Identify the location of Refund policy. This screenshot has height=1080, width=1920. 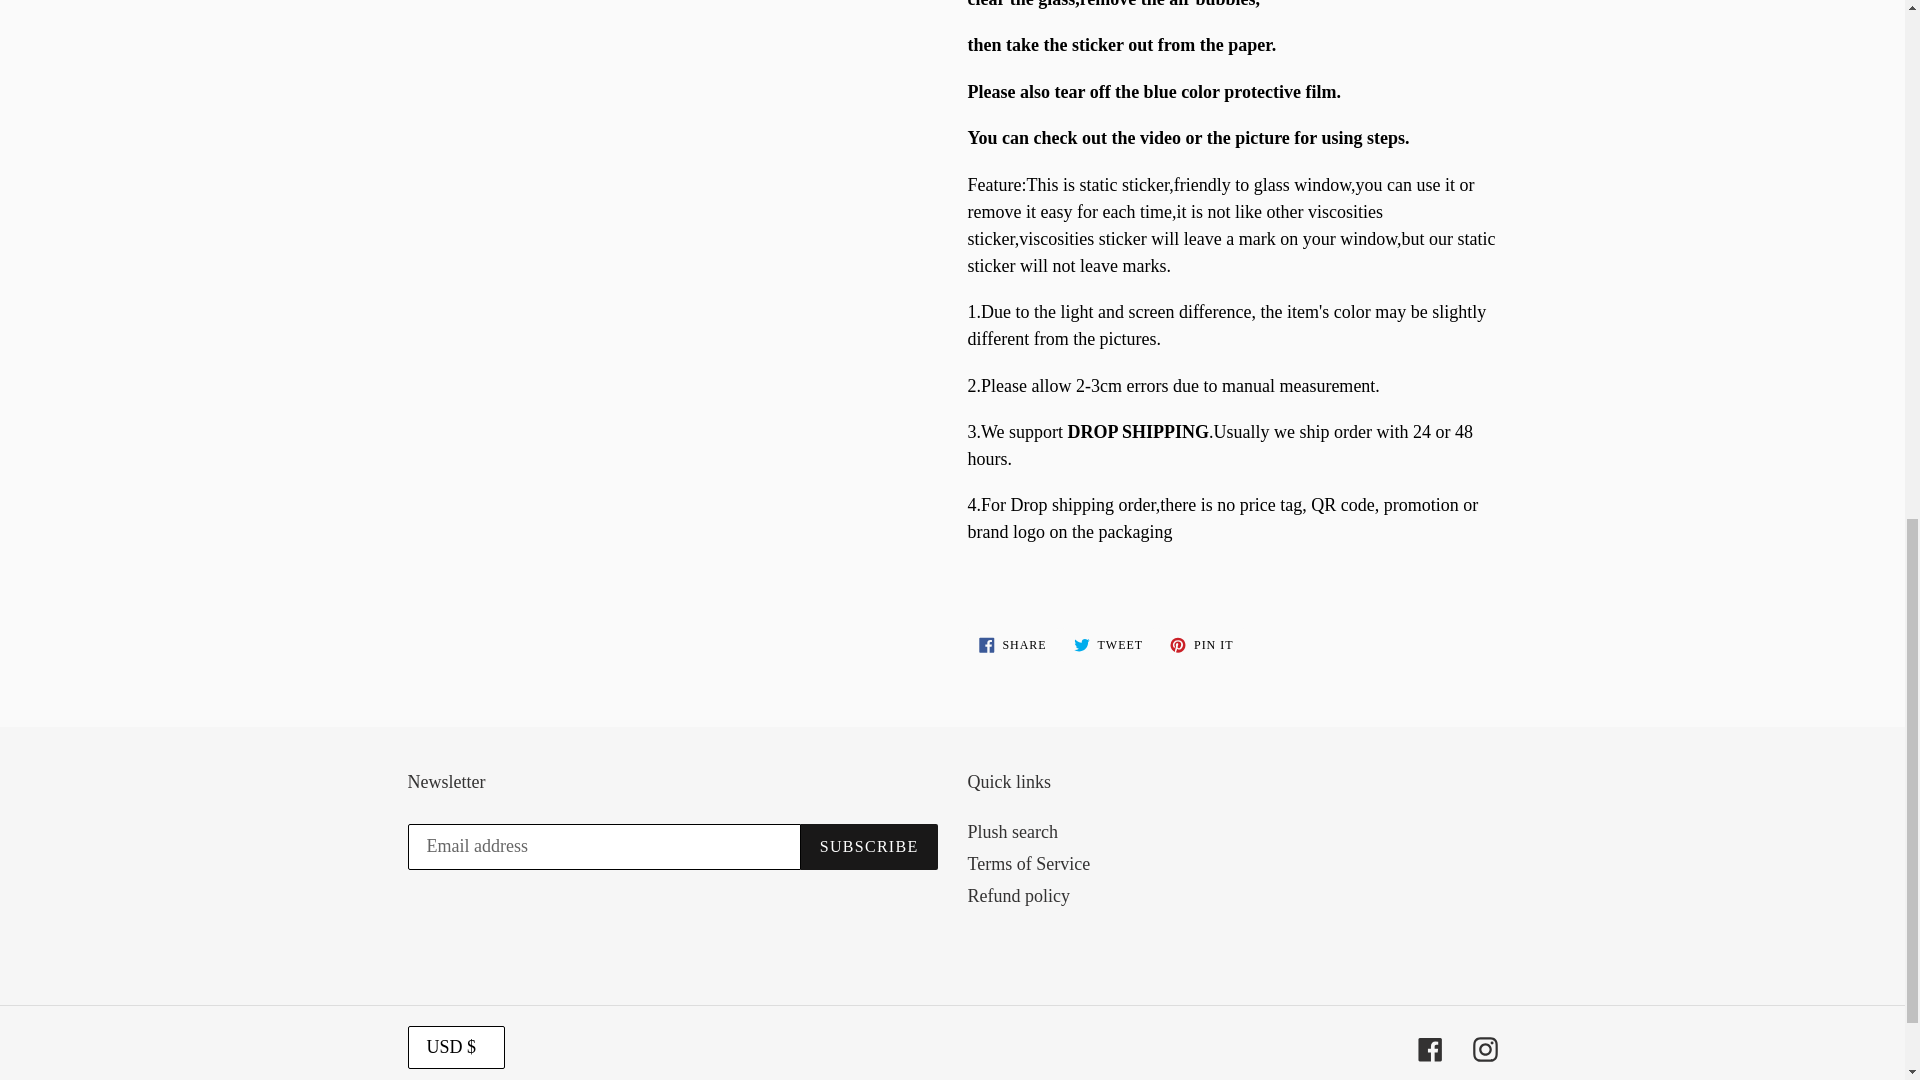
(1108, 644).